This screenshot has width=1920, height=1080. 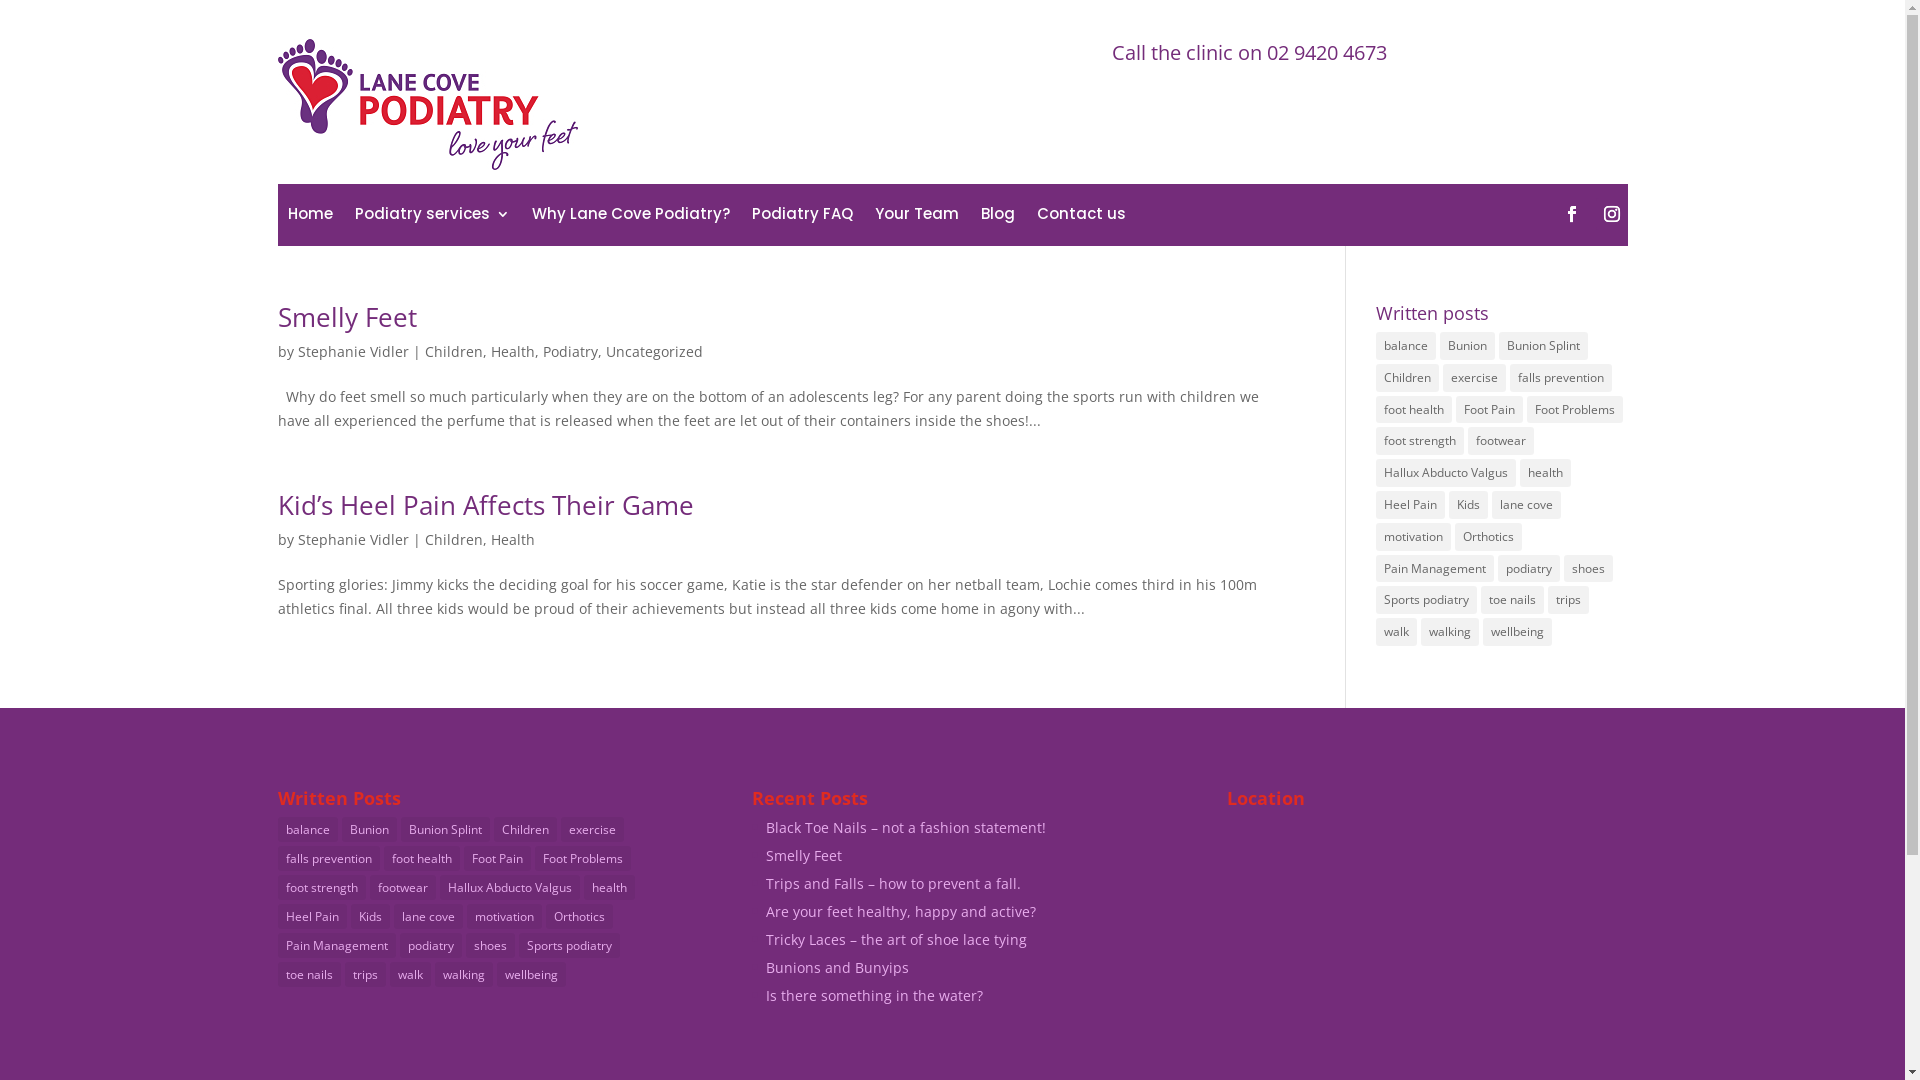 What do you see at coordinates (422, 858) in the screenshot?
I see `foot health` at bounding box center [422, 858].